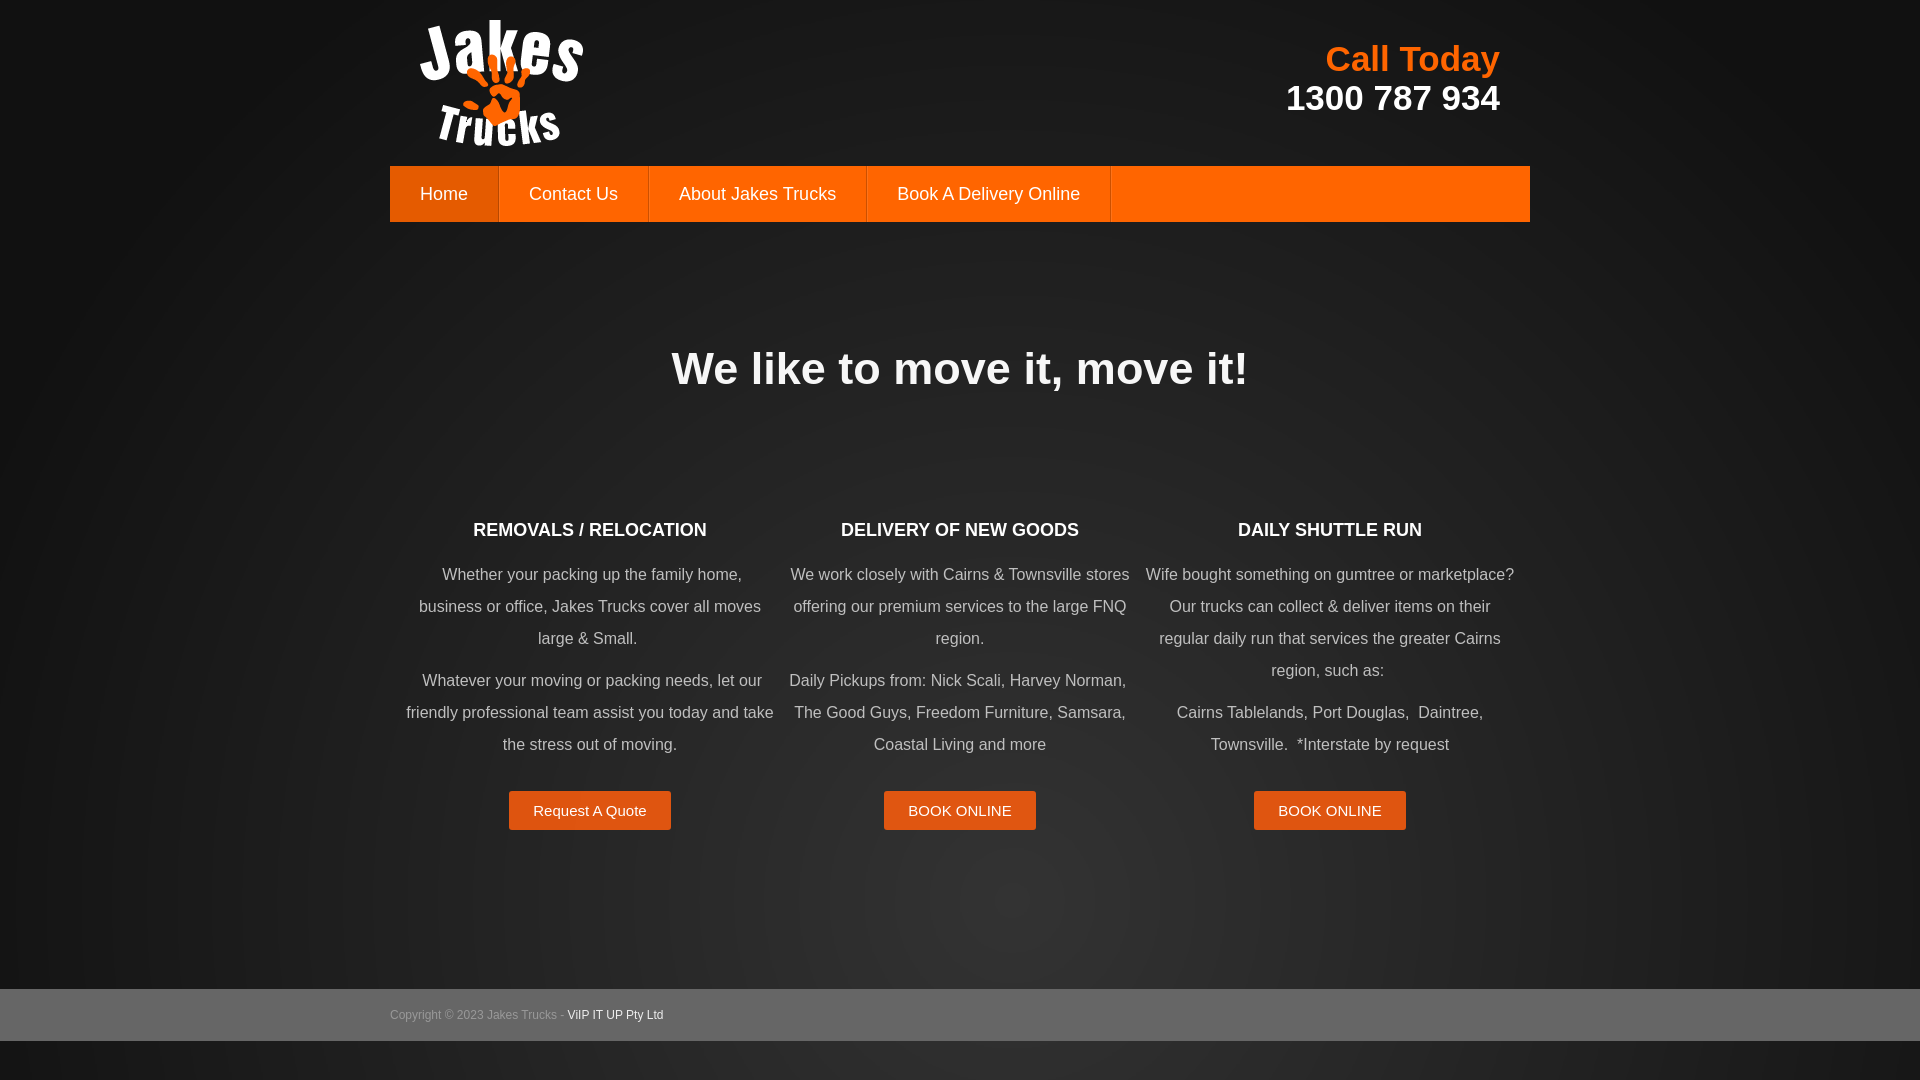  What do you see at coordinates (616, 1015) in the screenshot?
I see `ViIP IT UP Pty Ltd` at bounding box center [616, 1015].